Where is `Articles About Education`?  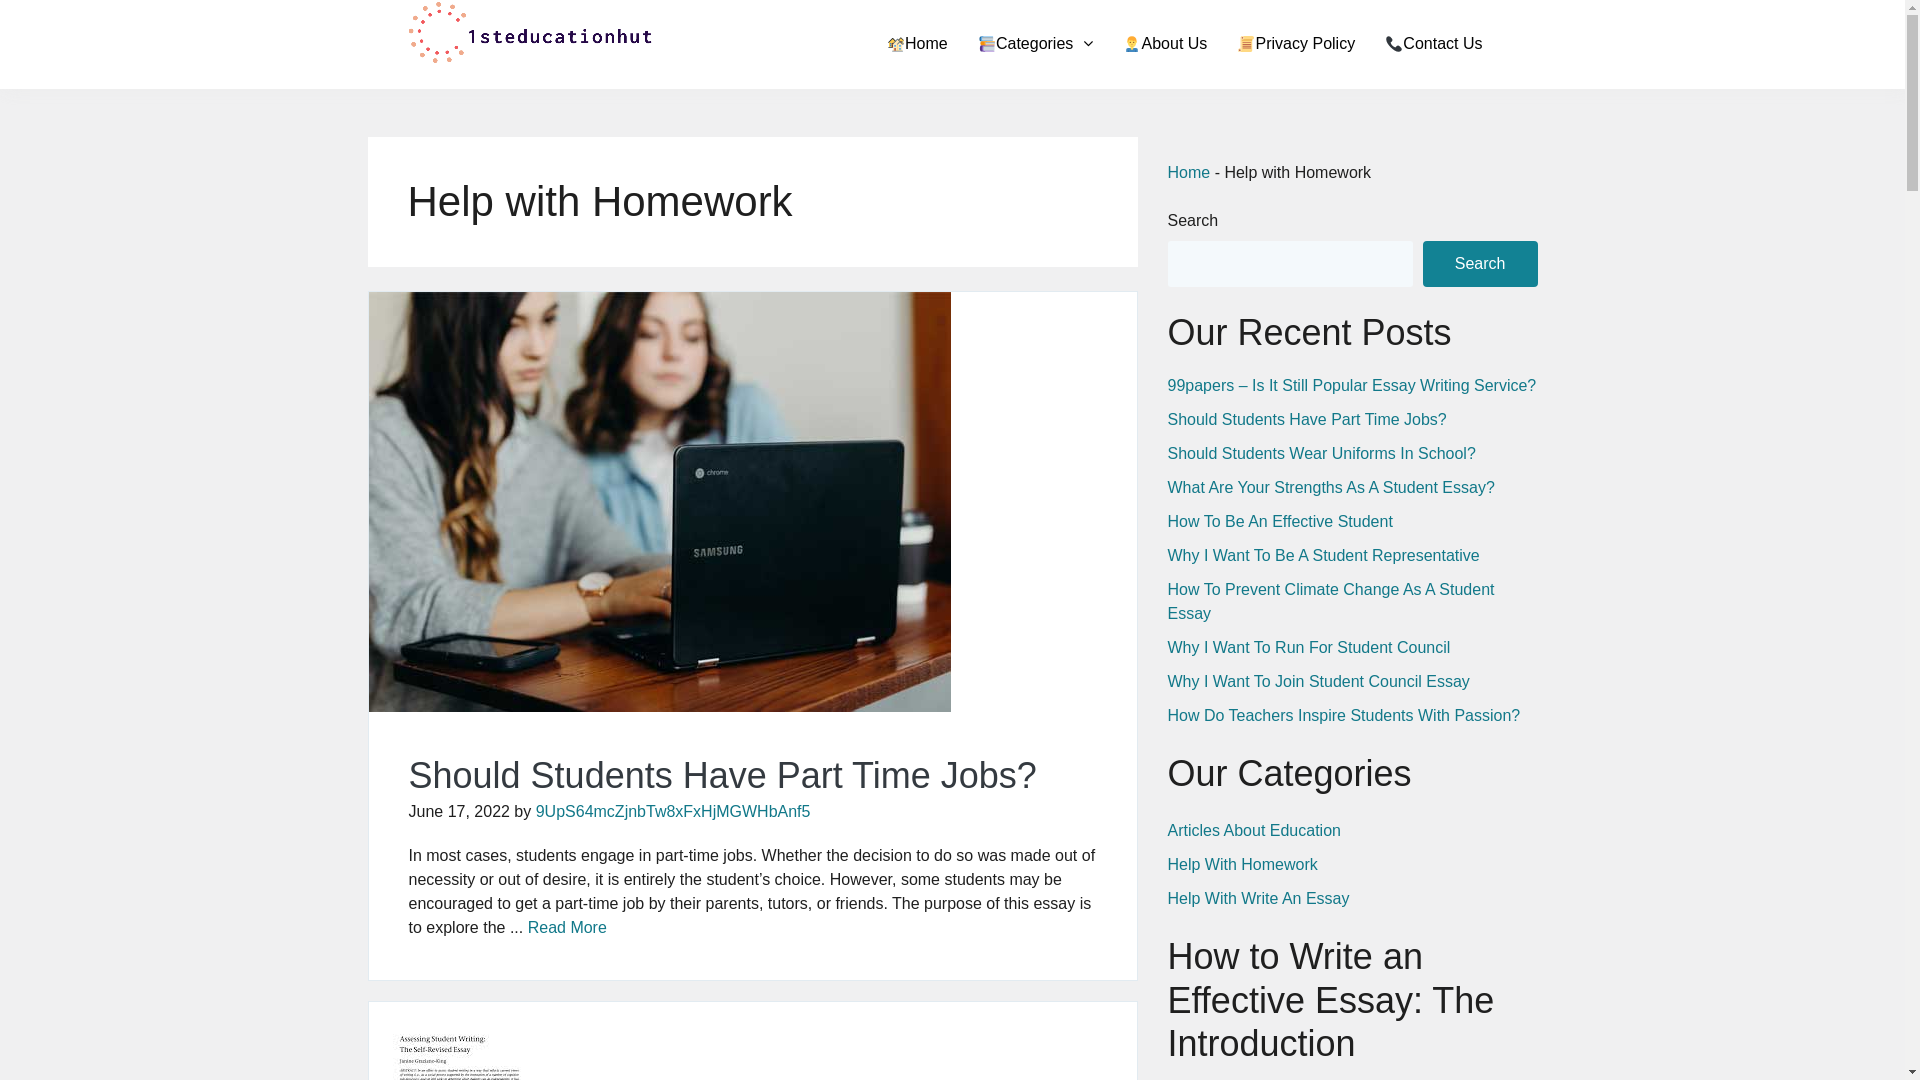 Articles About Education is located at coordinates (1254, 830).